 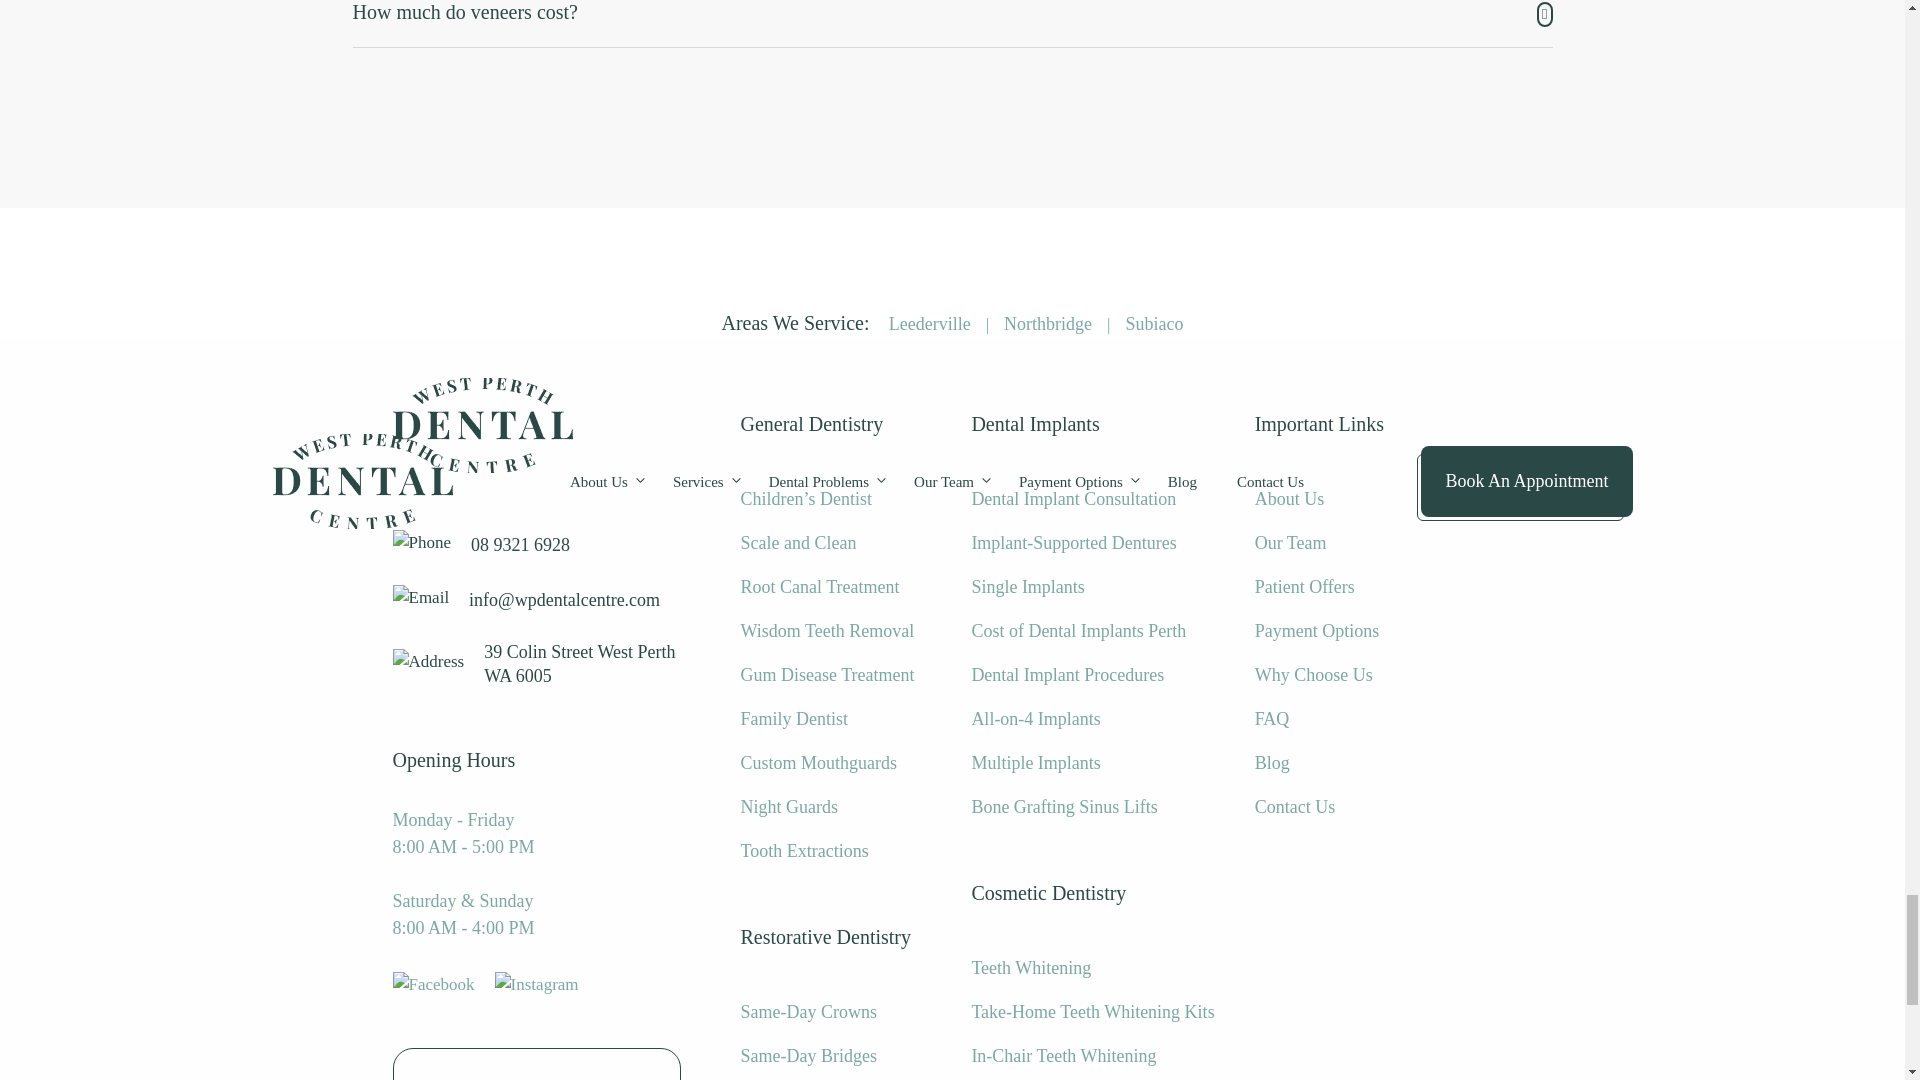 What do you see at coordinates (432, 984) in the screenshot?
I see `Facebook` at bounding box center [432, 984].